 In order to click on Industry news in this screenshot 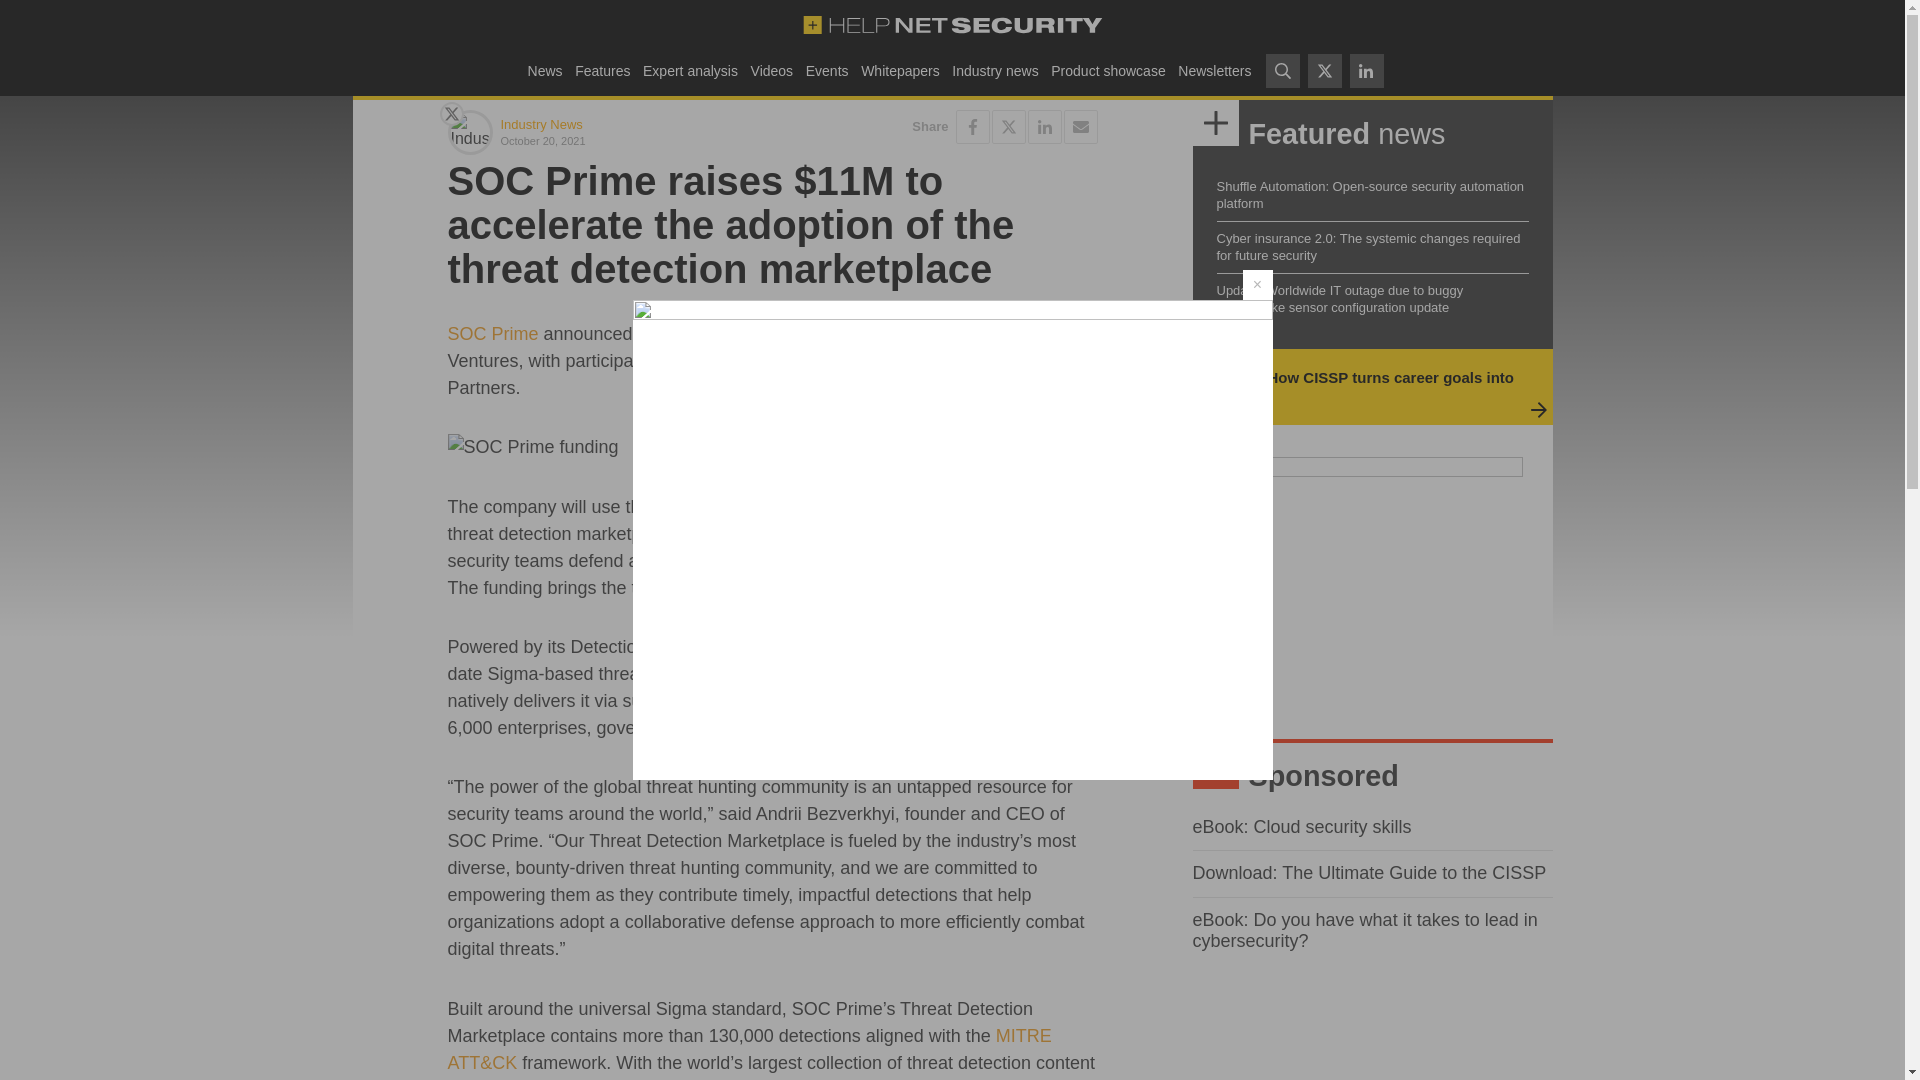, I will do `click(995, 70)`.